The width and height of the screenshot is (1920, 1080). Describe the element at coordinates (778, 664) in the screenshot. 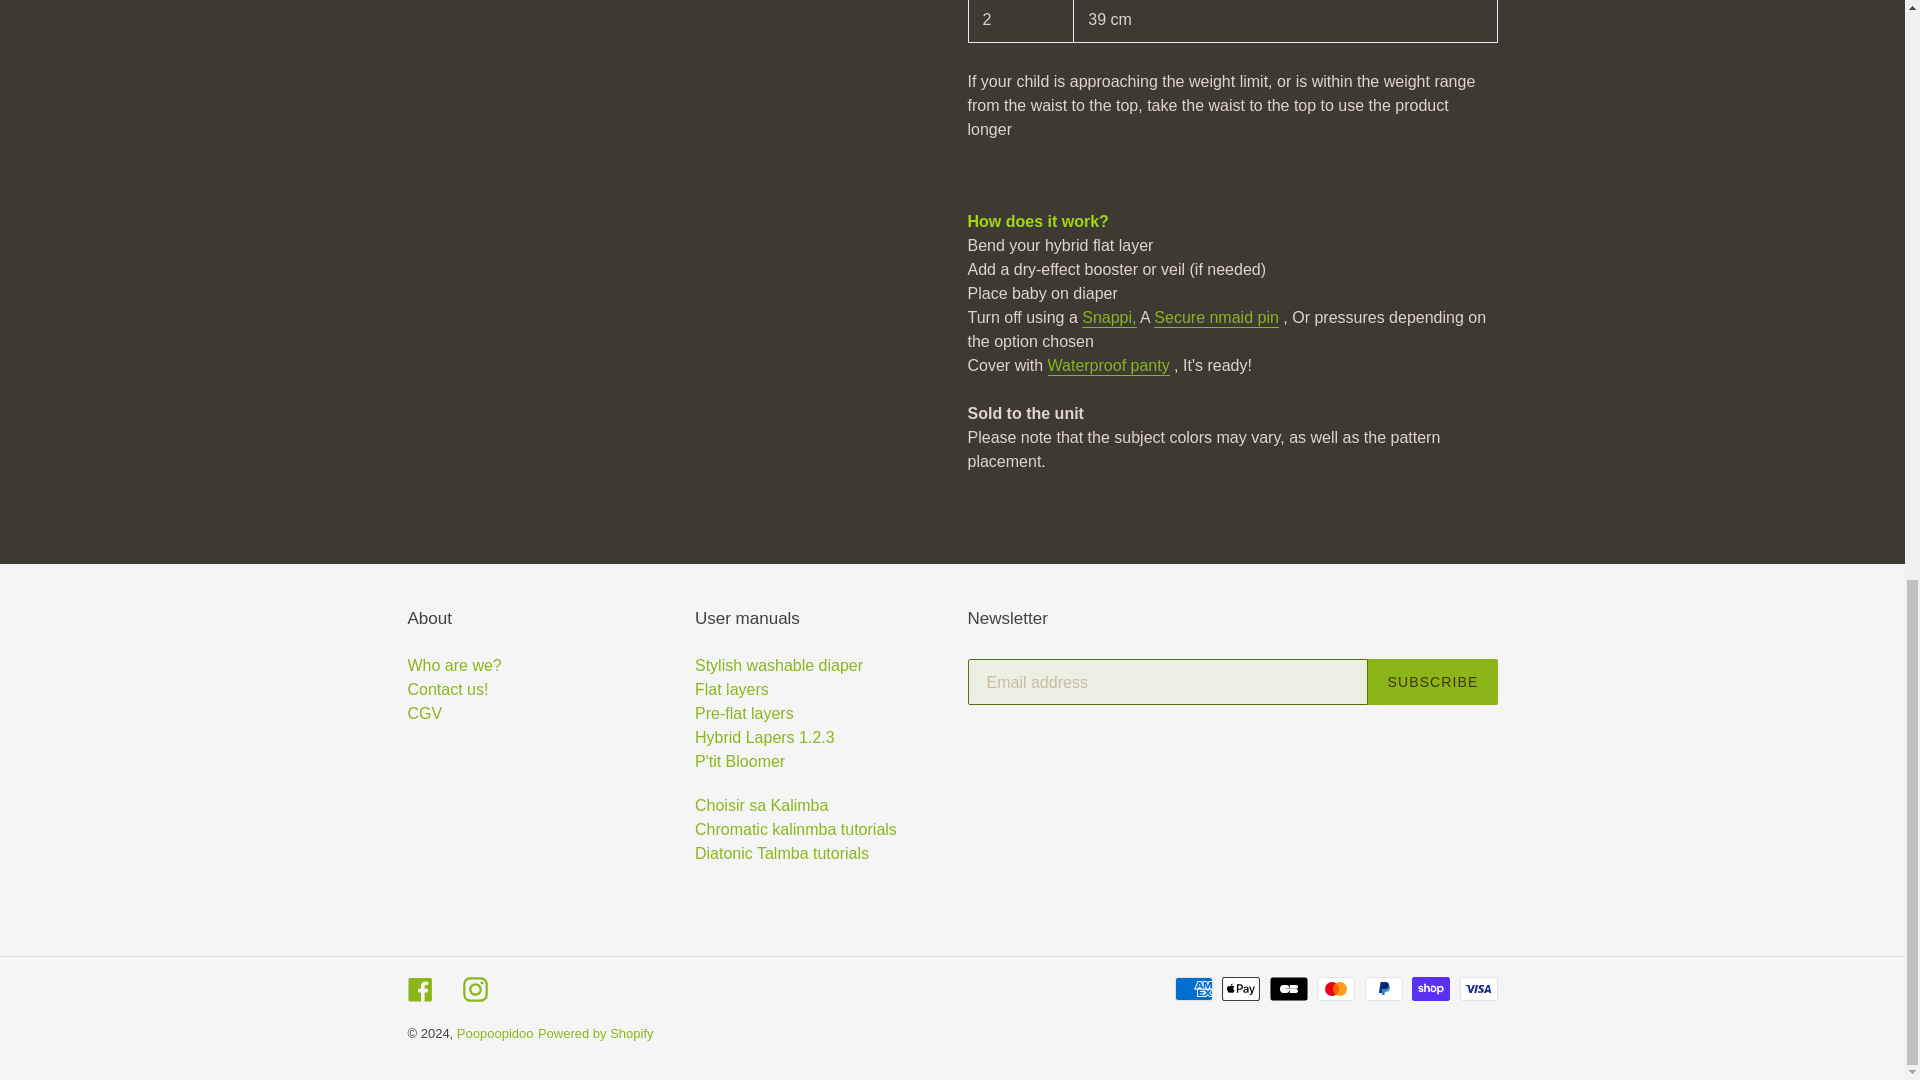

I see `Mode d'emploi Stylish` at that location.